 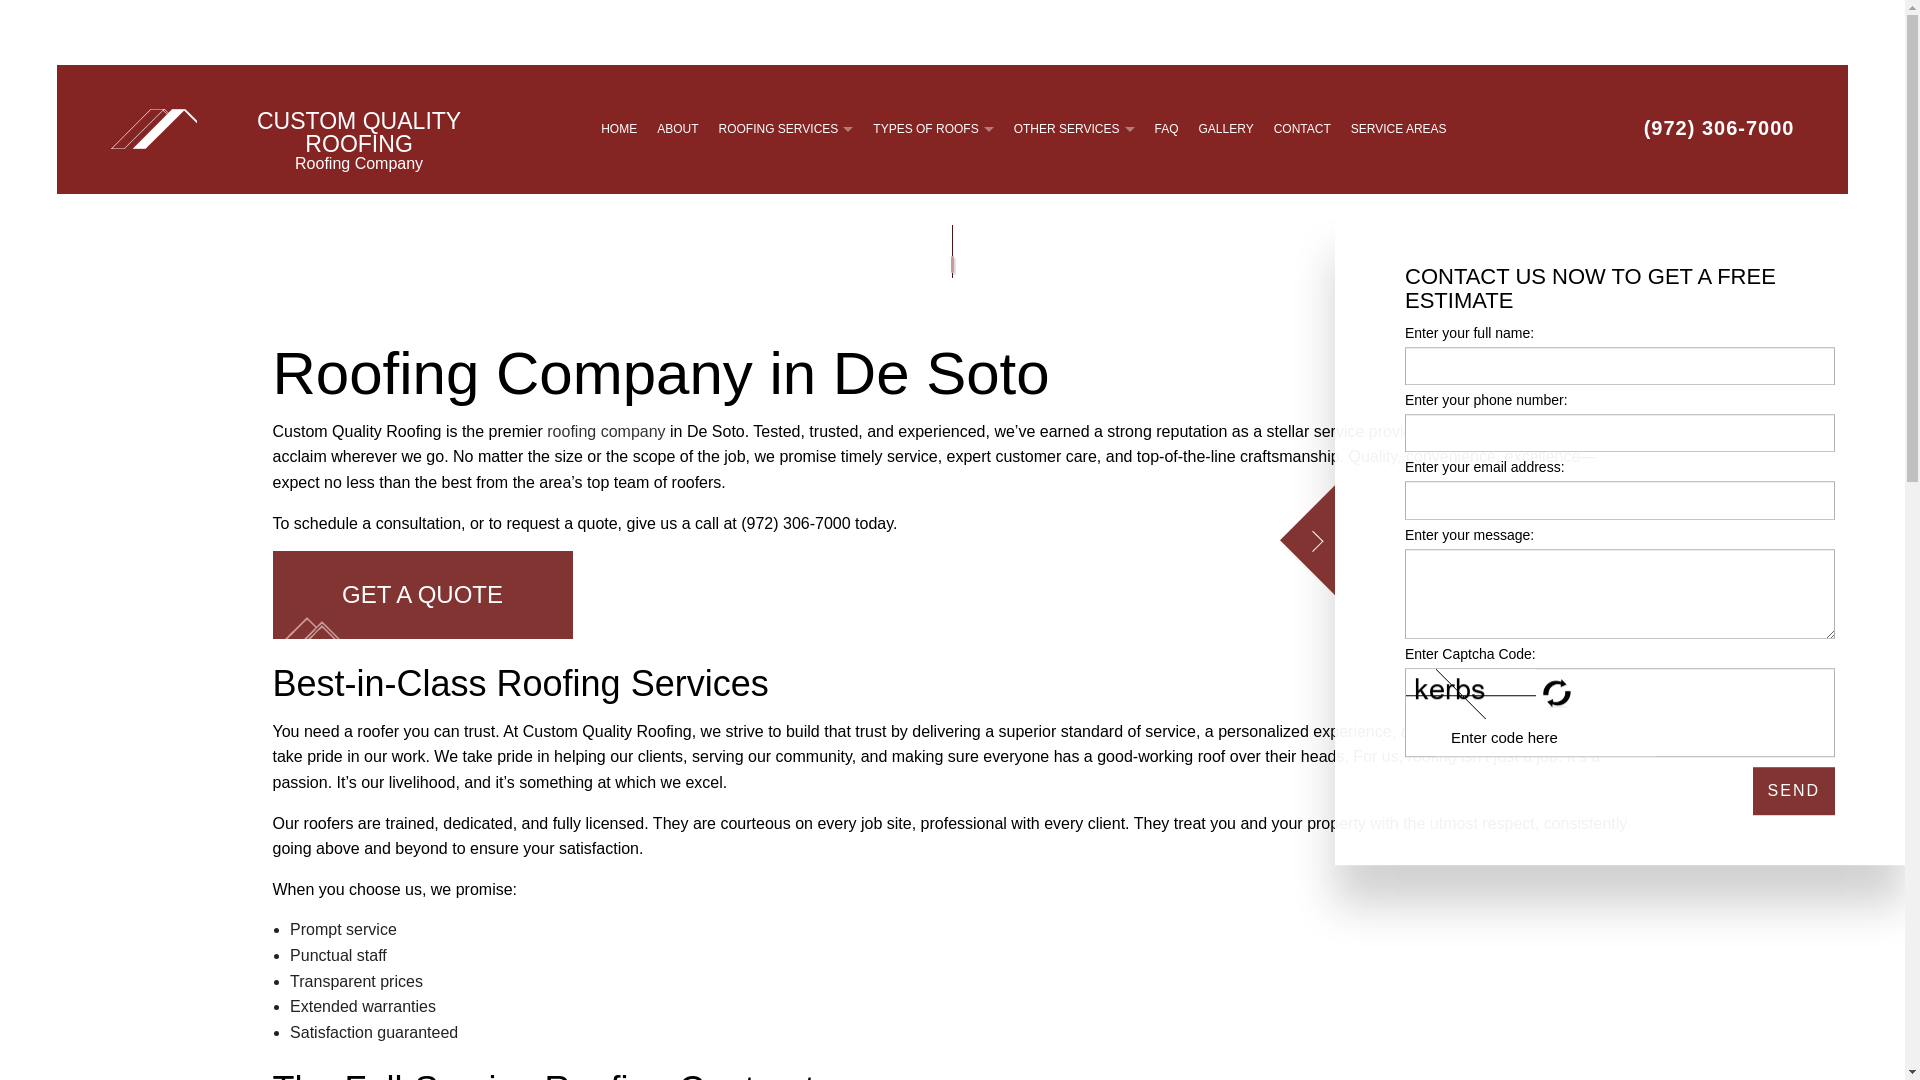 I want to click on Roofing Company, so click(x=606, y=431).